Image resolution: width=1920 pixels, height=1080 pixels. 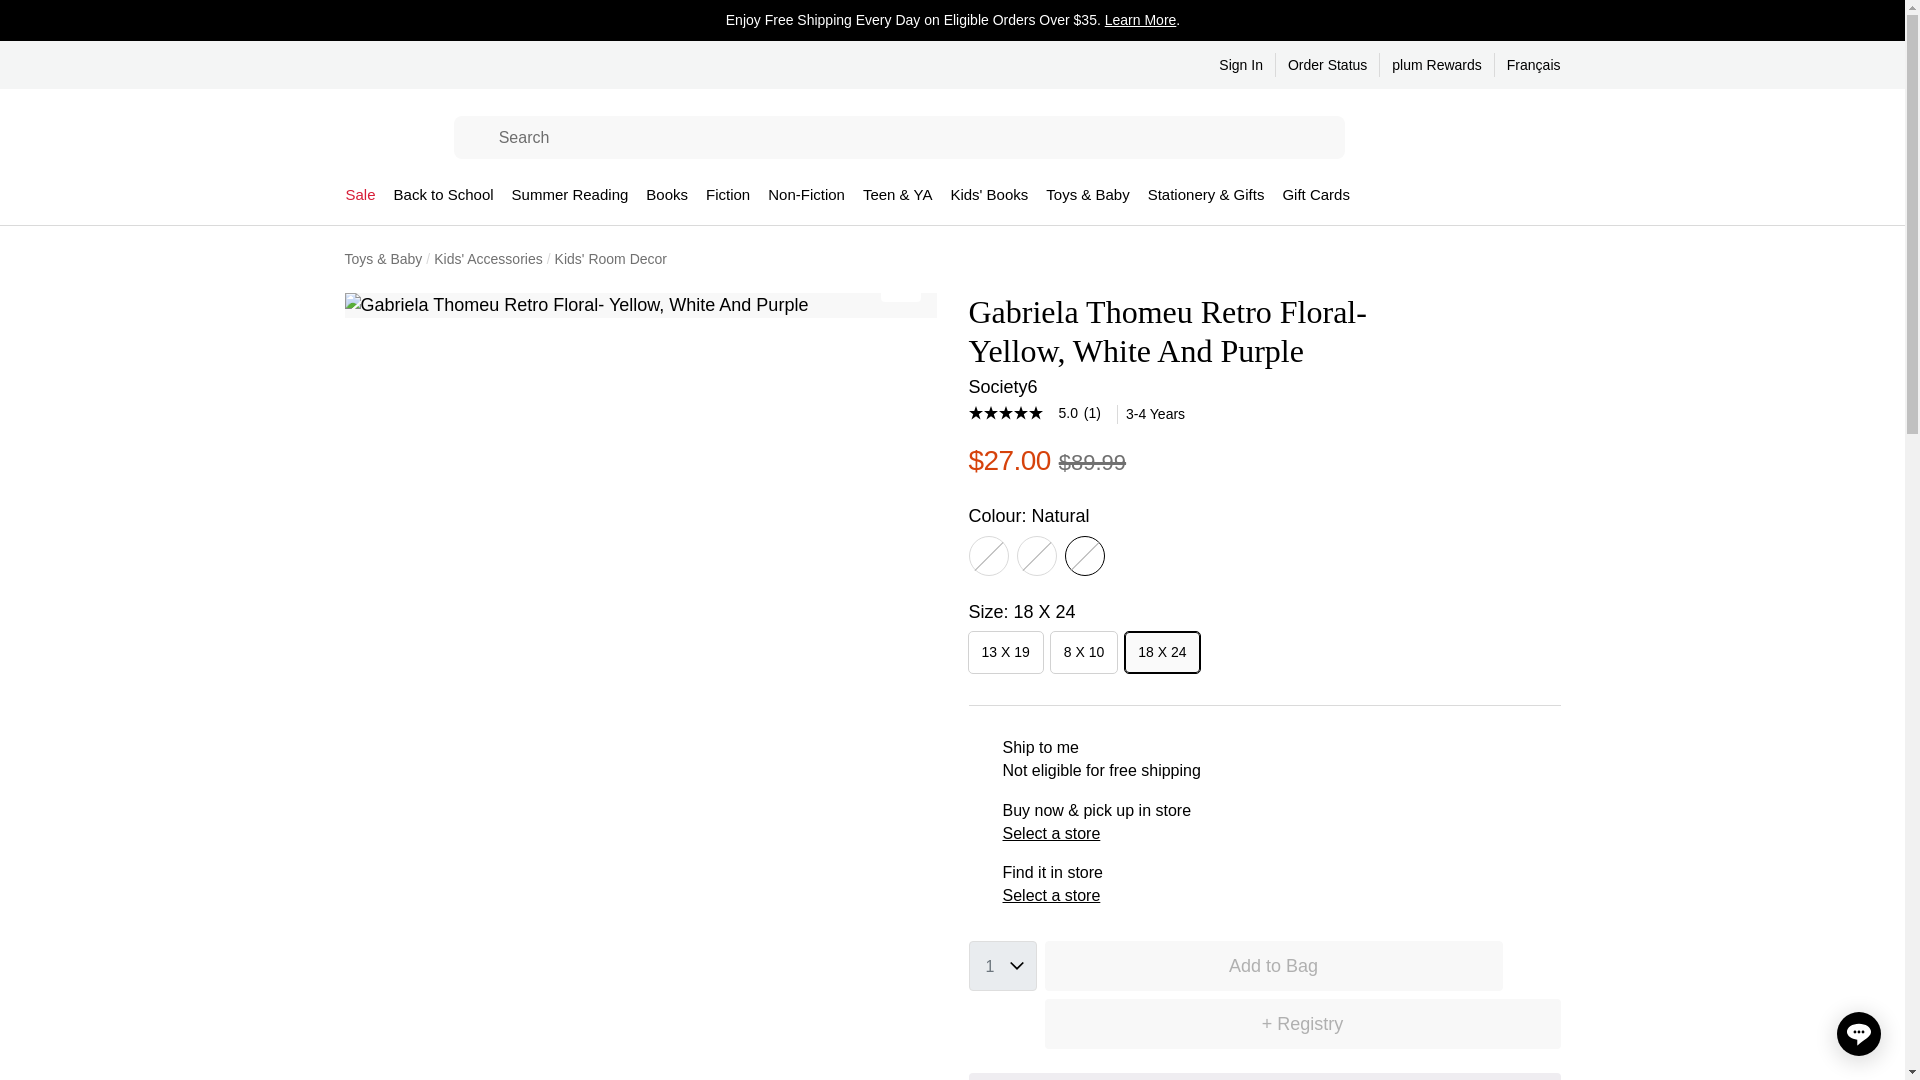 I want to click on View Wishlist, so click(x=1468, y=138).